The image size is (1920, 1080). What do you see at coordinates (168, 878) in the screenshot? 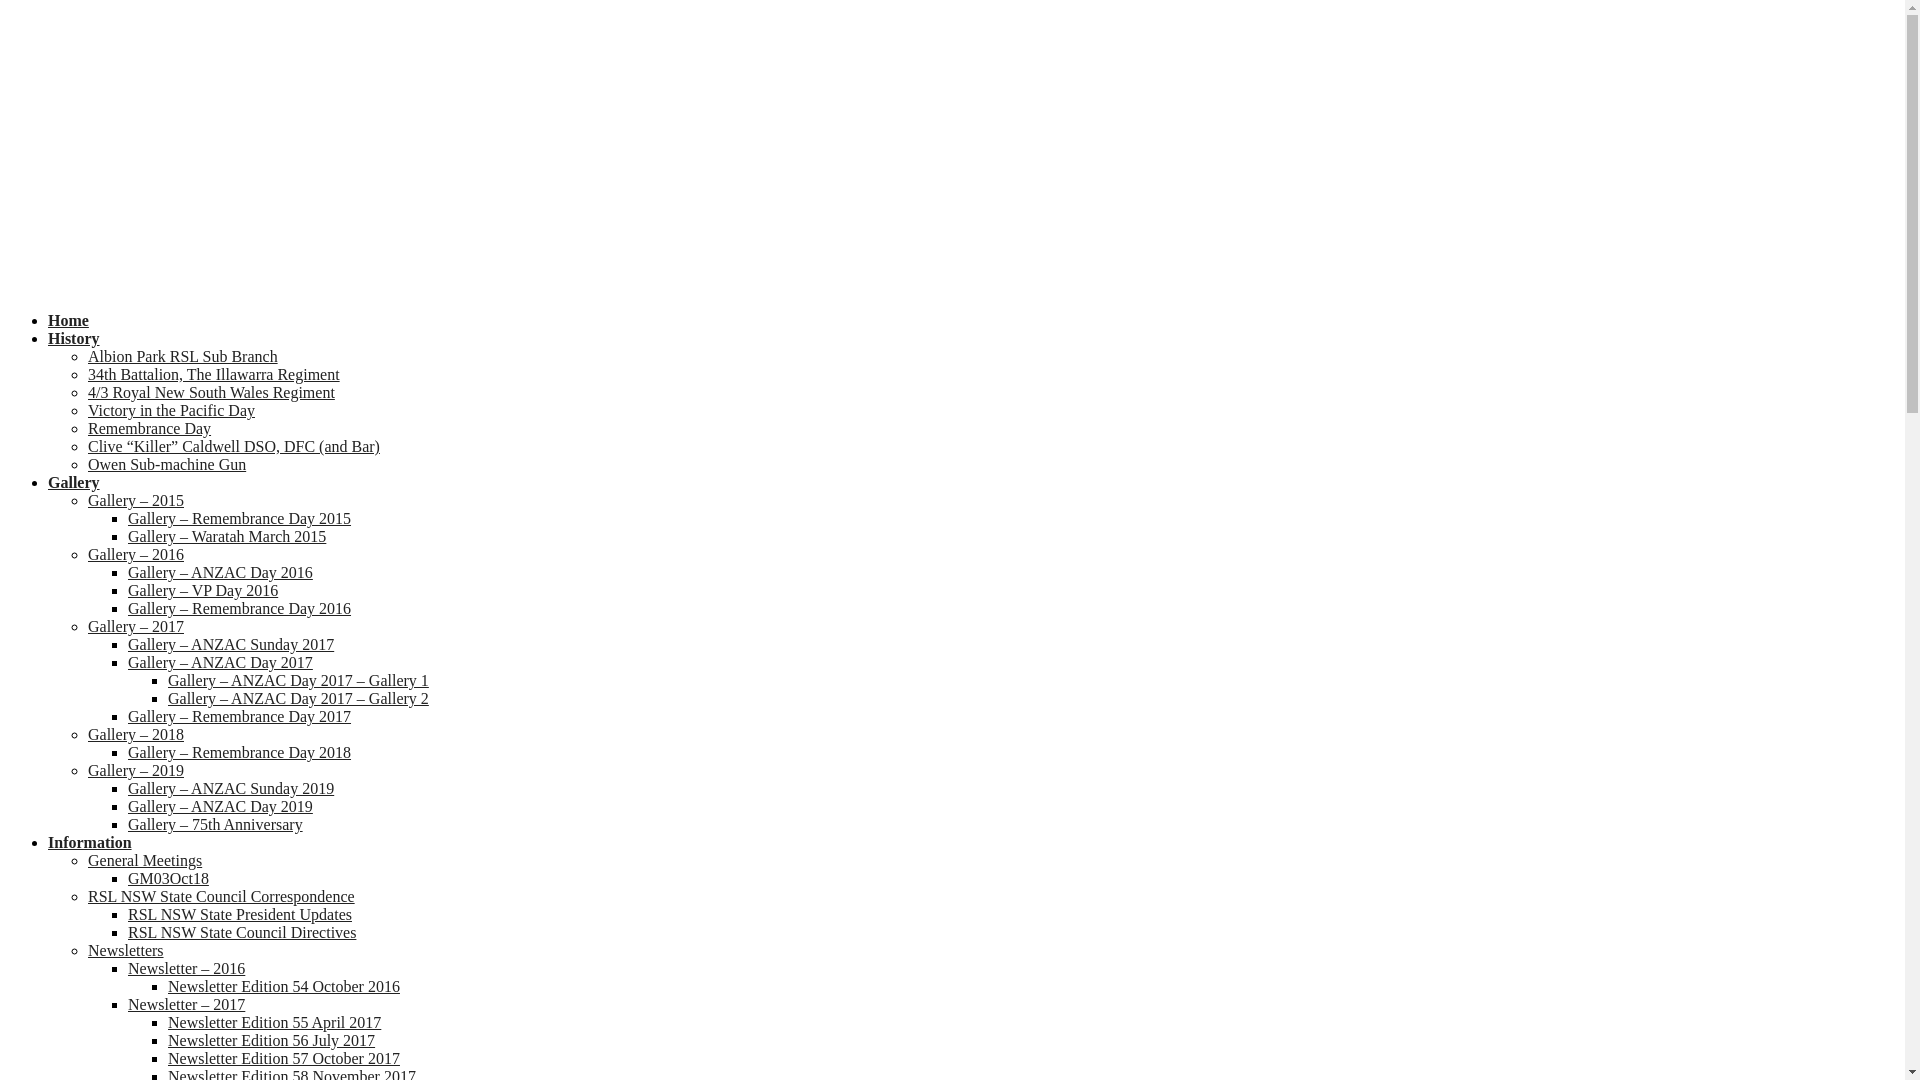
I see `GM03Oct18` at bounding box center [168, 878].